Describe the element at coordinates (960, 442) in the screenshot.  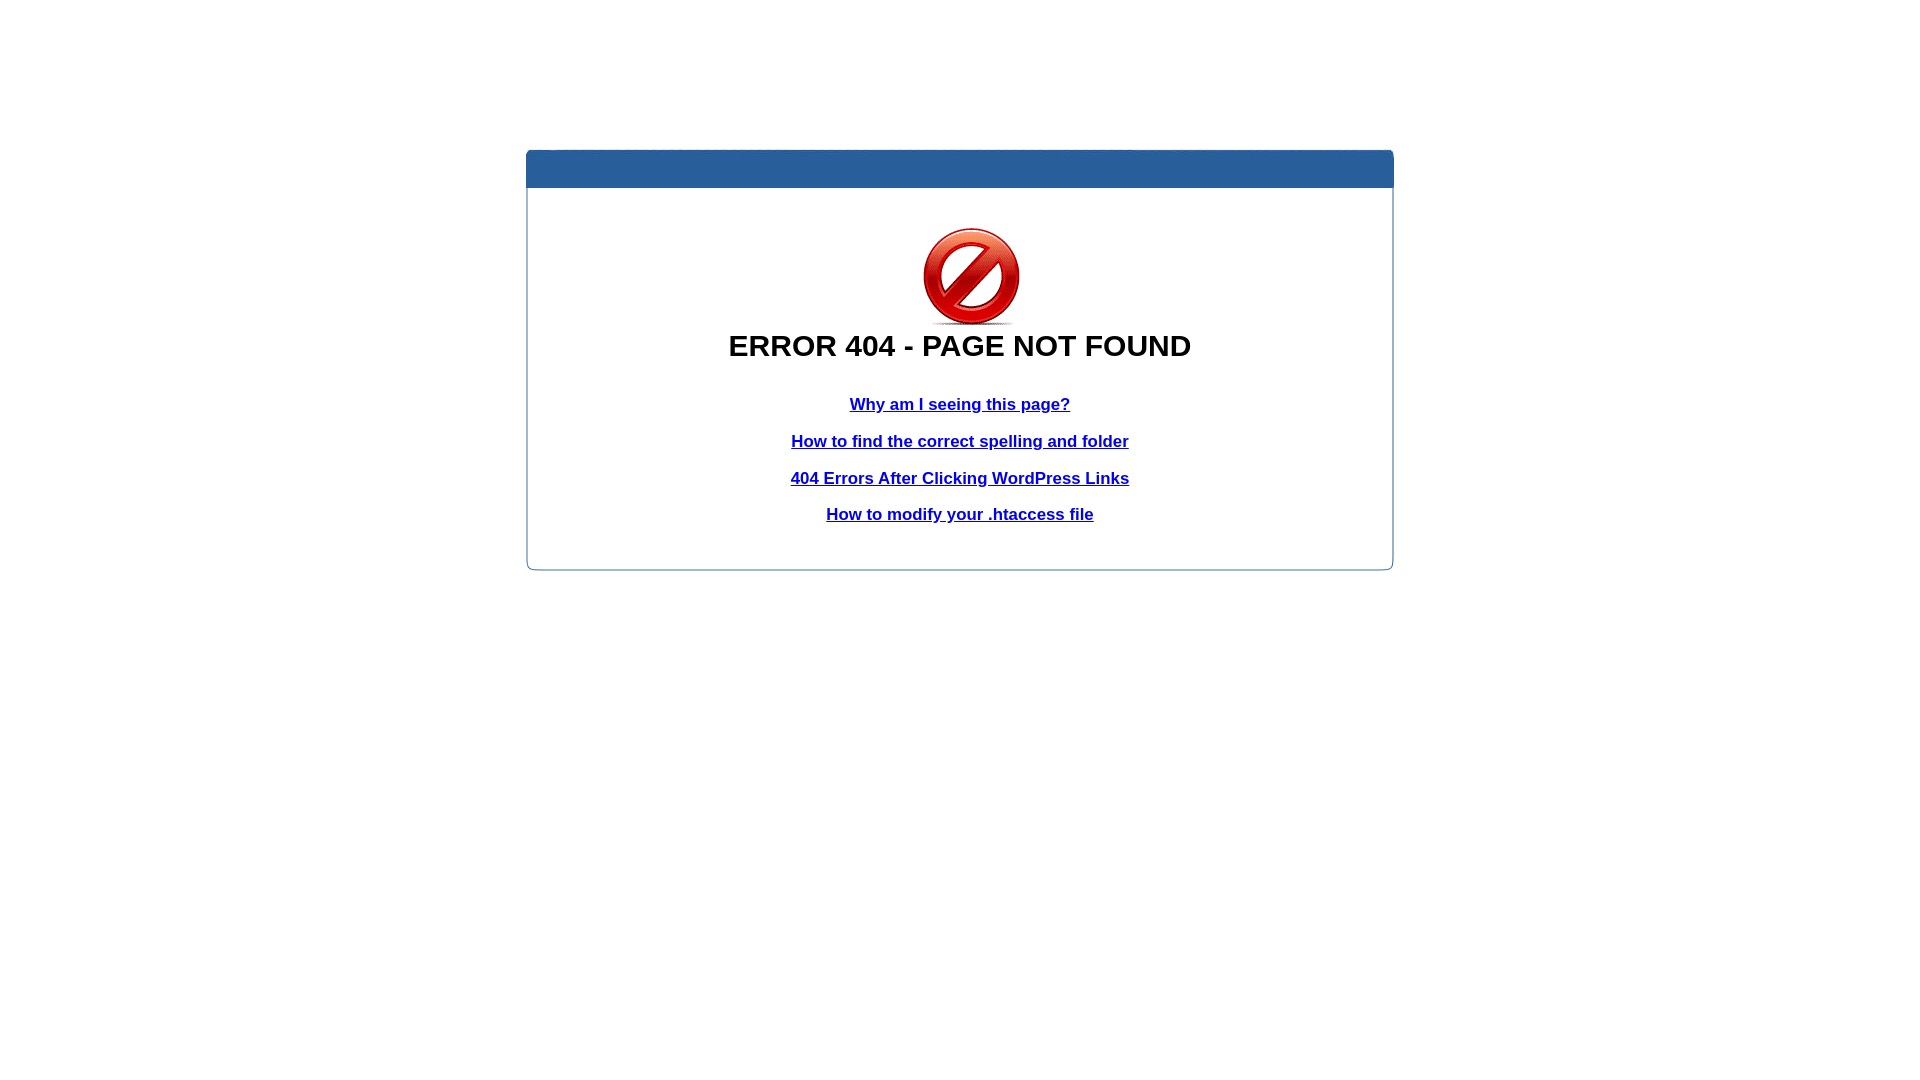
I see `How to find the correct spelling and folder` at that location.